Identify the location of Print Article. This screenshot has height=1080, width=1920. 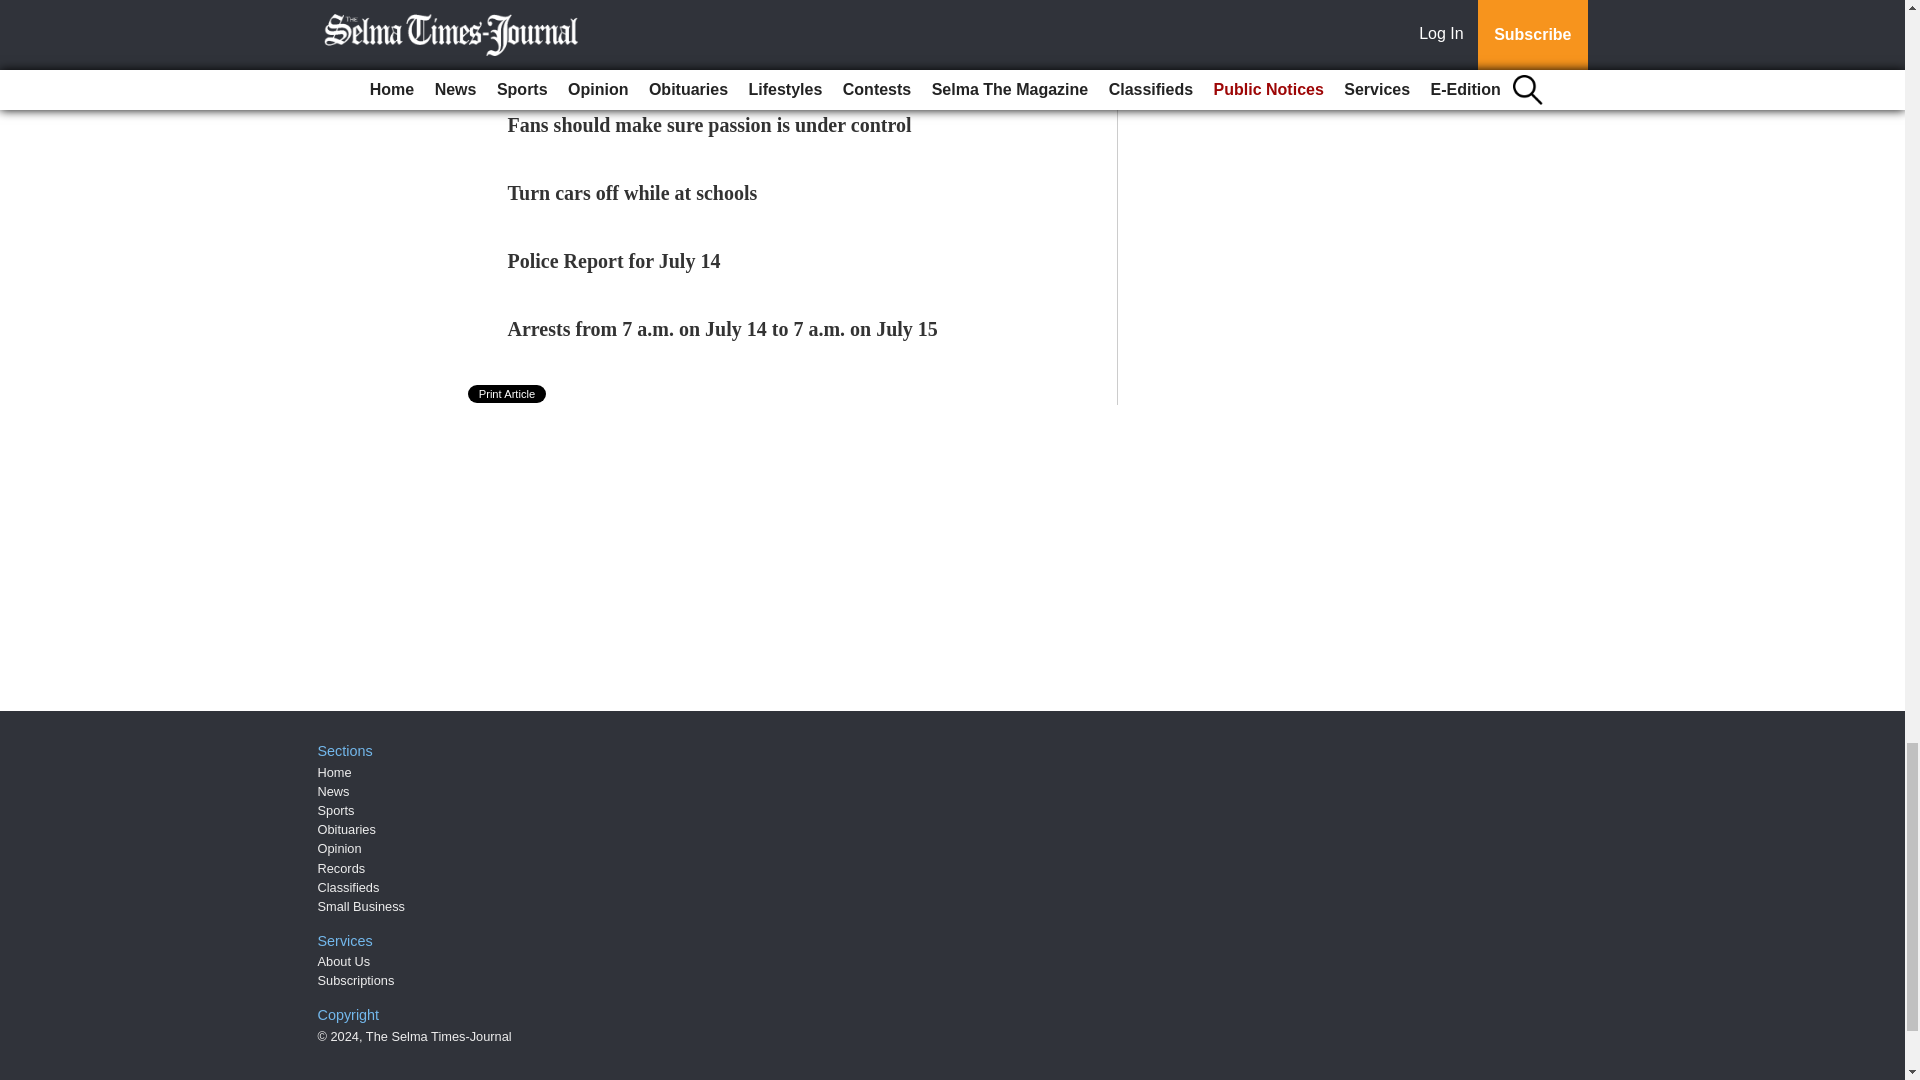
(508, 393).